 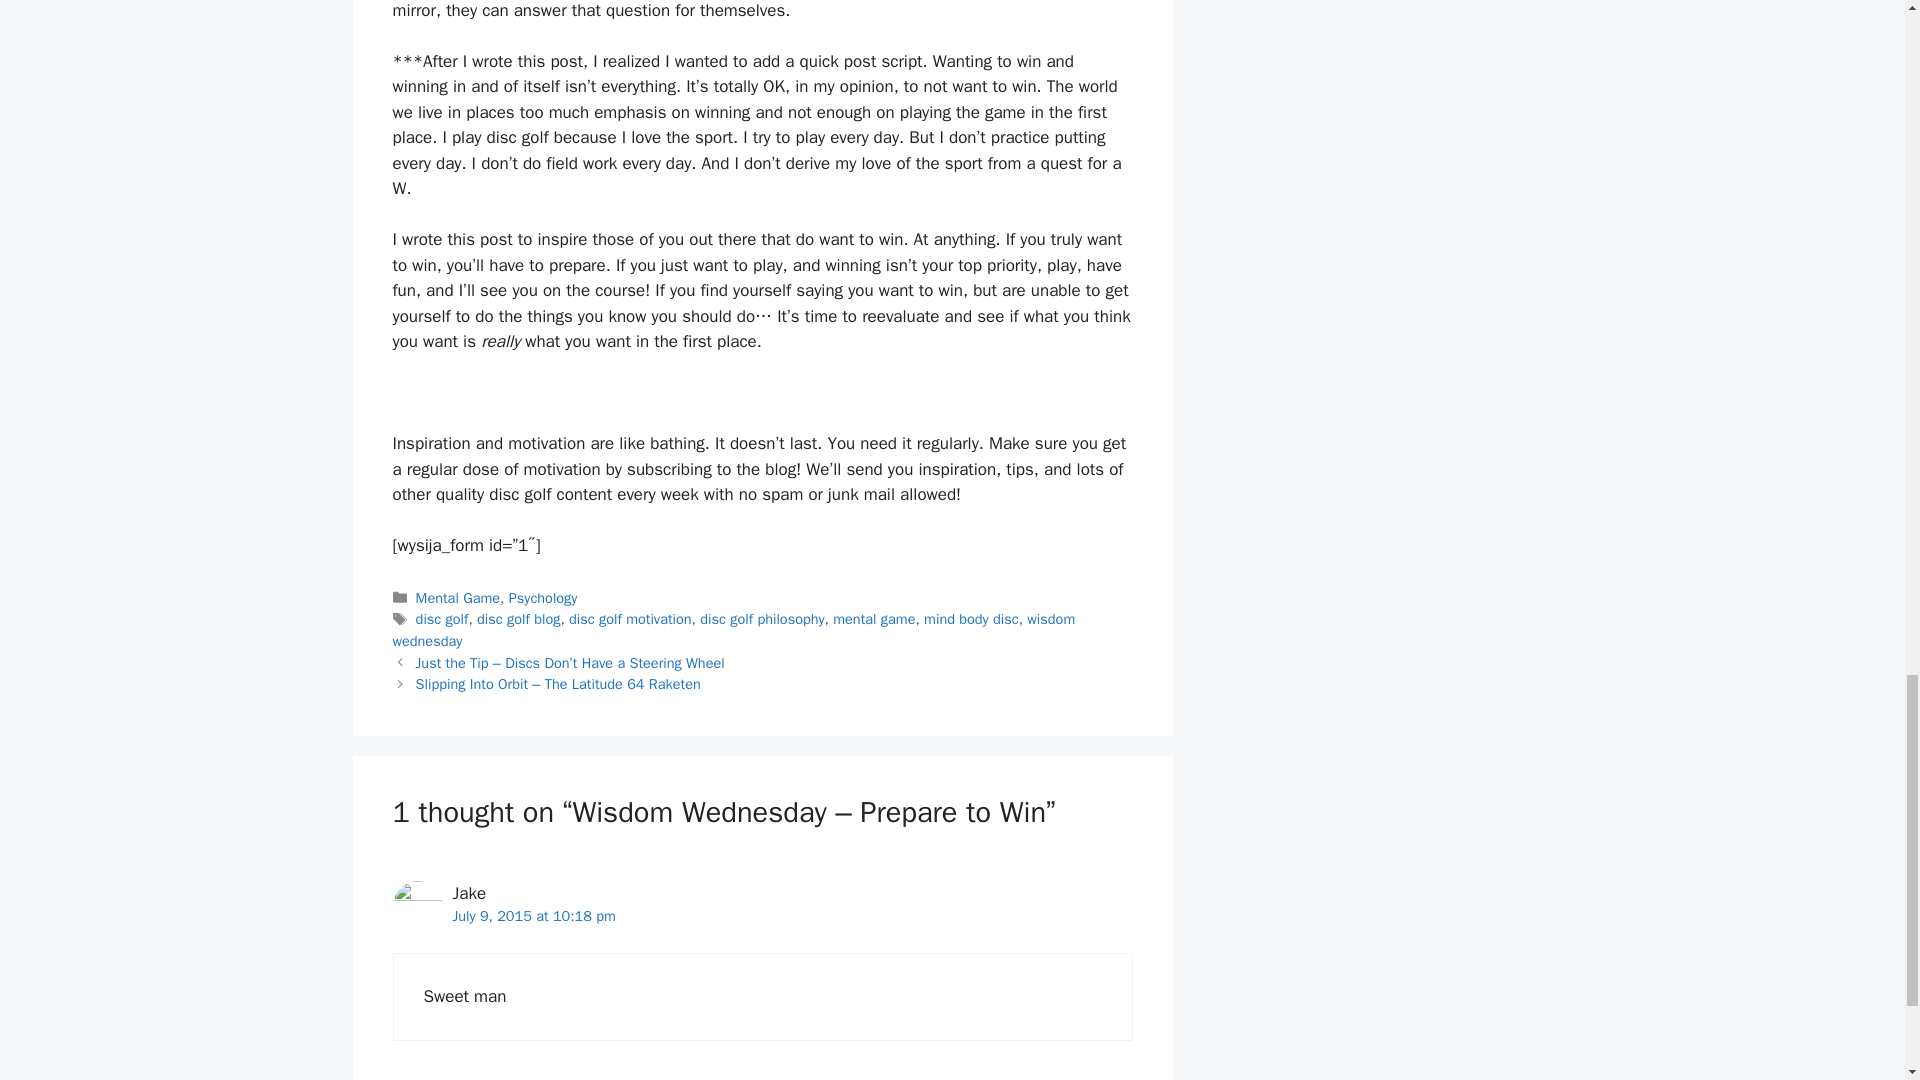 What do you see at coordinates (532, 916) in the screenshot?
I see `July 9, 2015 at 10:18 pm` at bounding box center [532, 916].